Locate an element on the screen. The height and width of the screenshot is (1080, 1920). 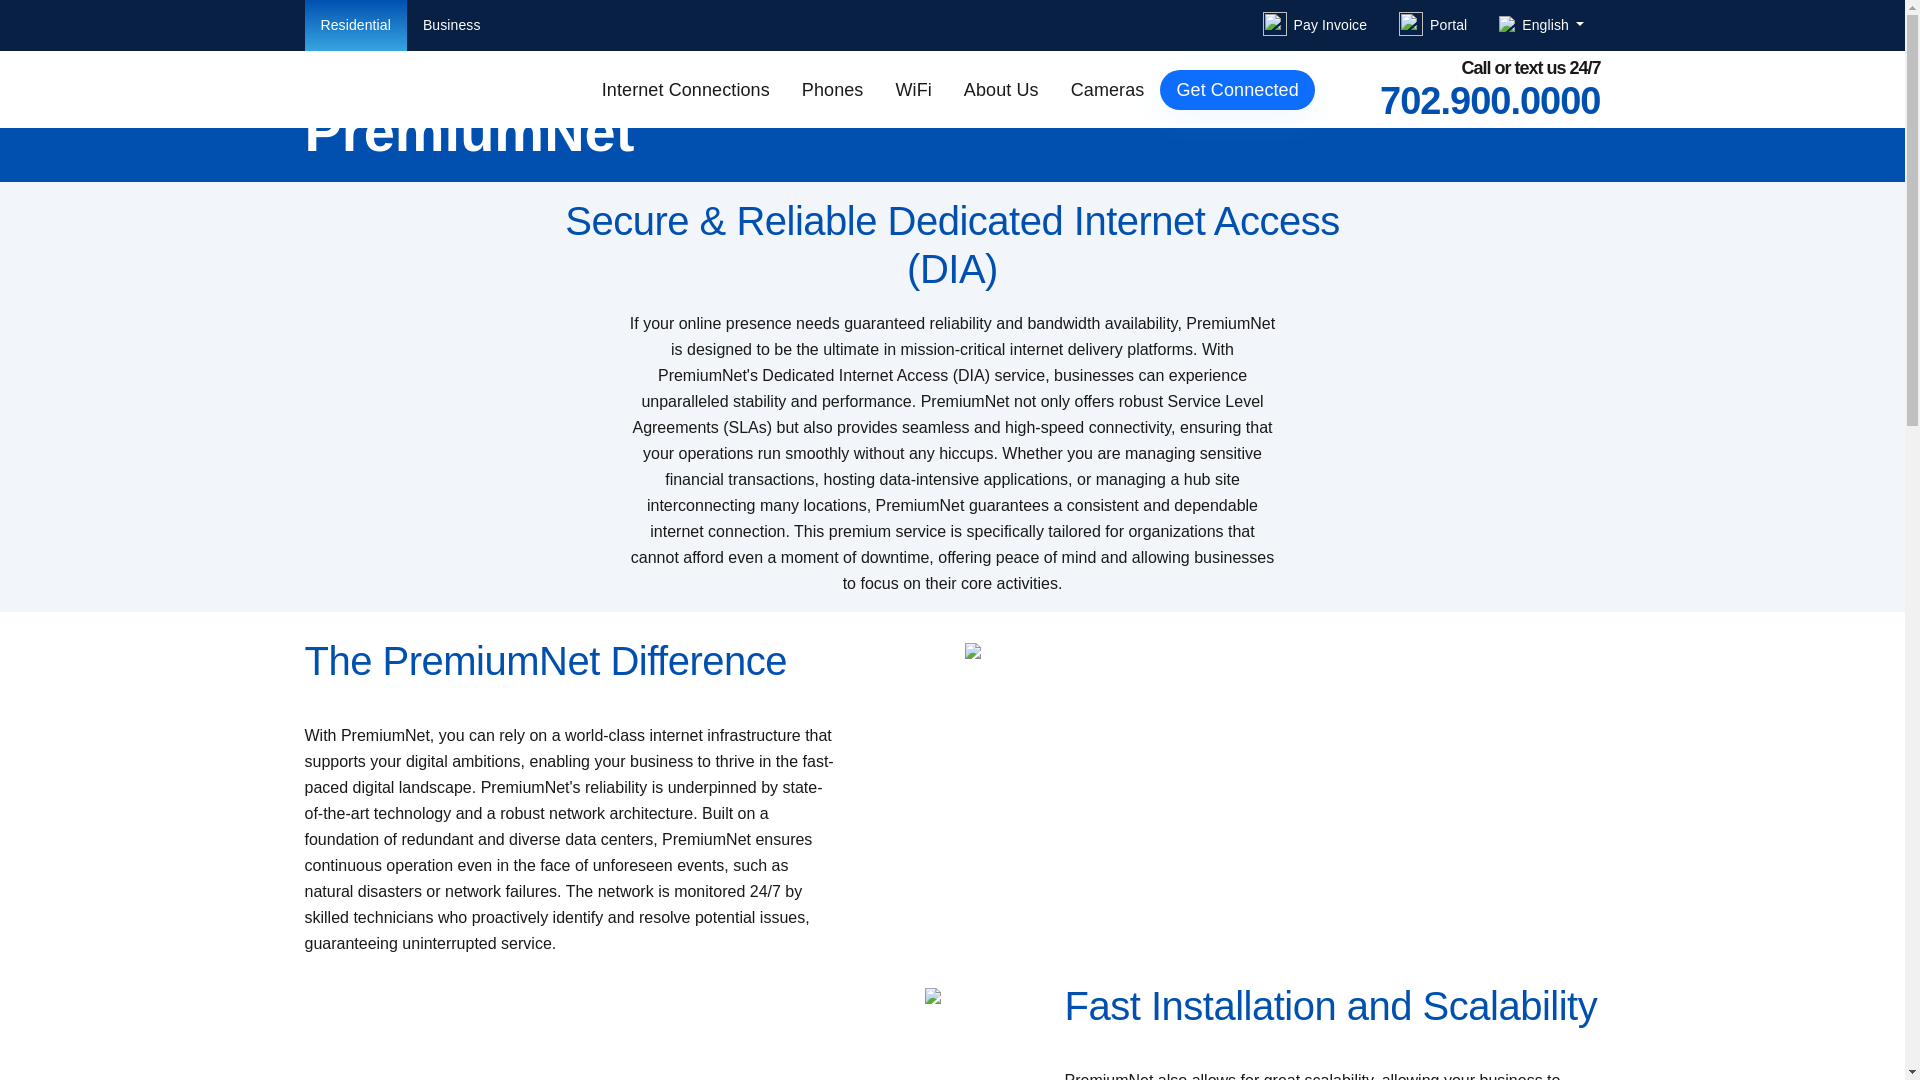
English is located at coordinates (1540, 26).